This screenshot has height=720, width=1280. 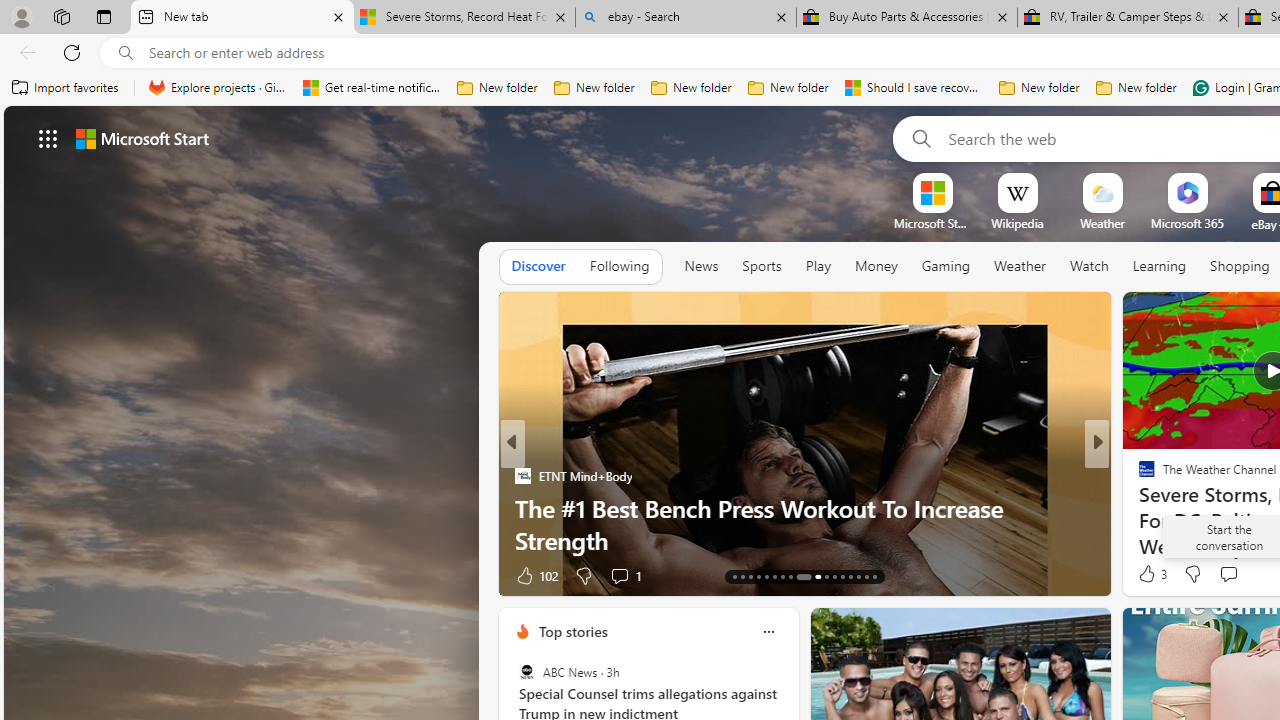 I want to click on AutomationID: tab-24, so click(x=834, y=576).